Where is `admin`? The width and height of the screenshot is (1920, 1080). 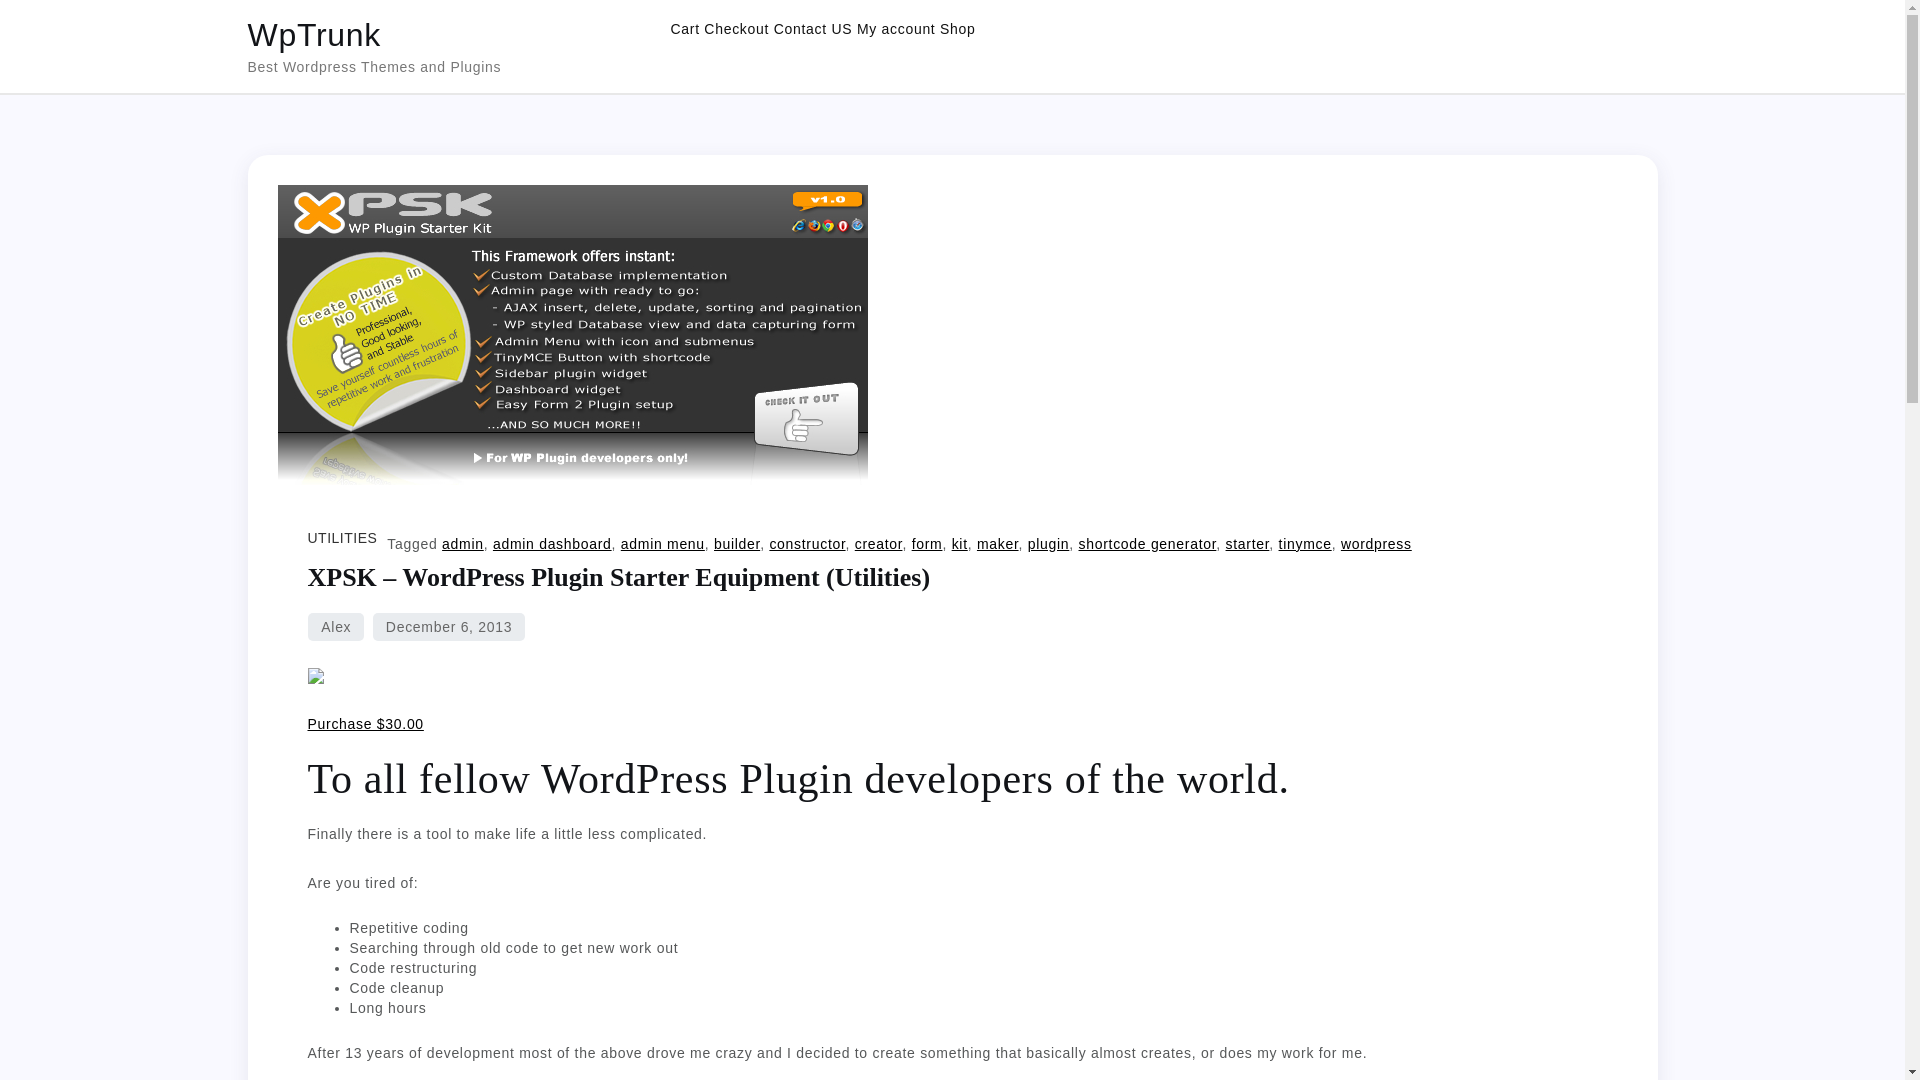 admin is located at coordinates (462, 543).